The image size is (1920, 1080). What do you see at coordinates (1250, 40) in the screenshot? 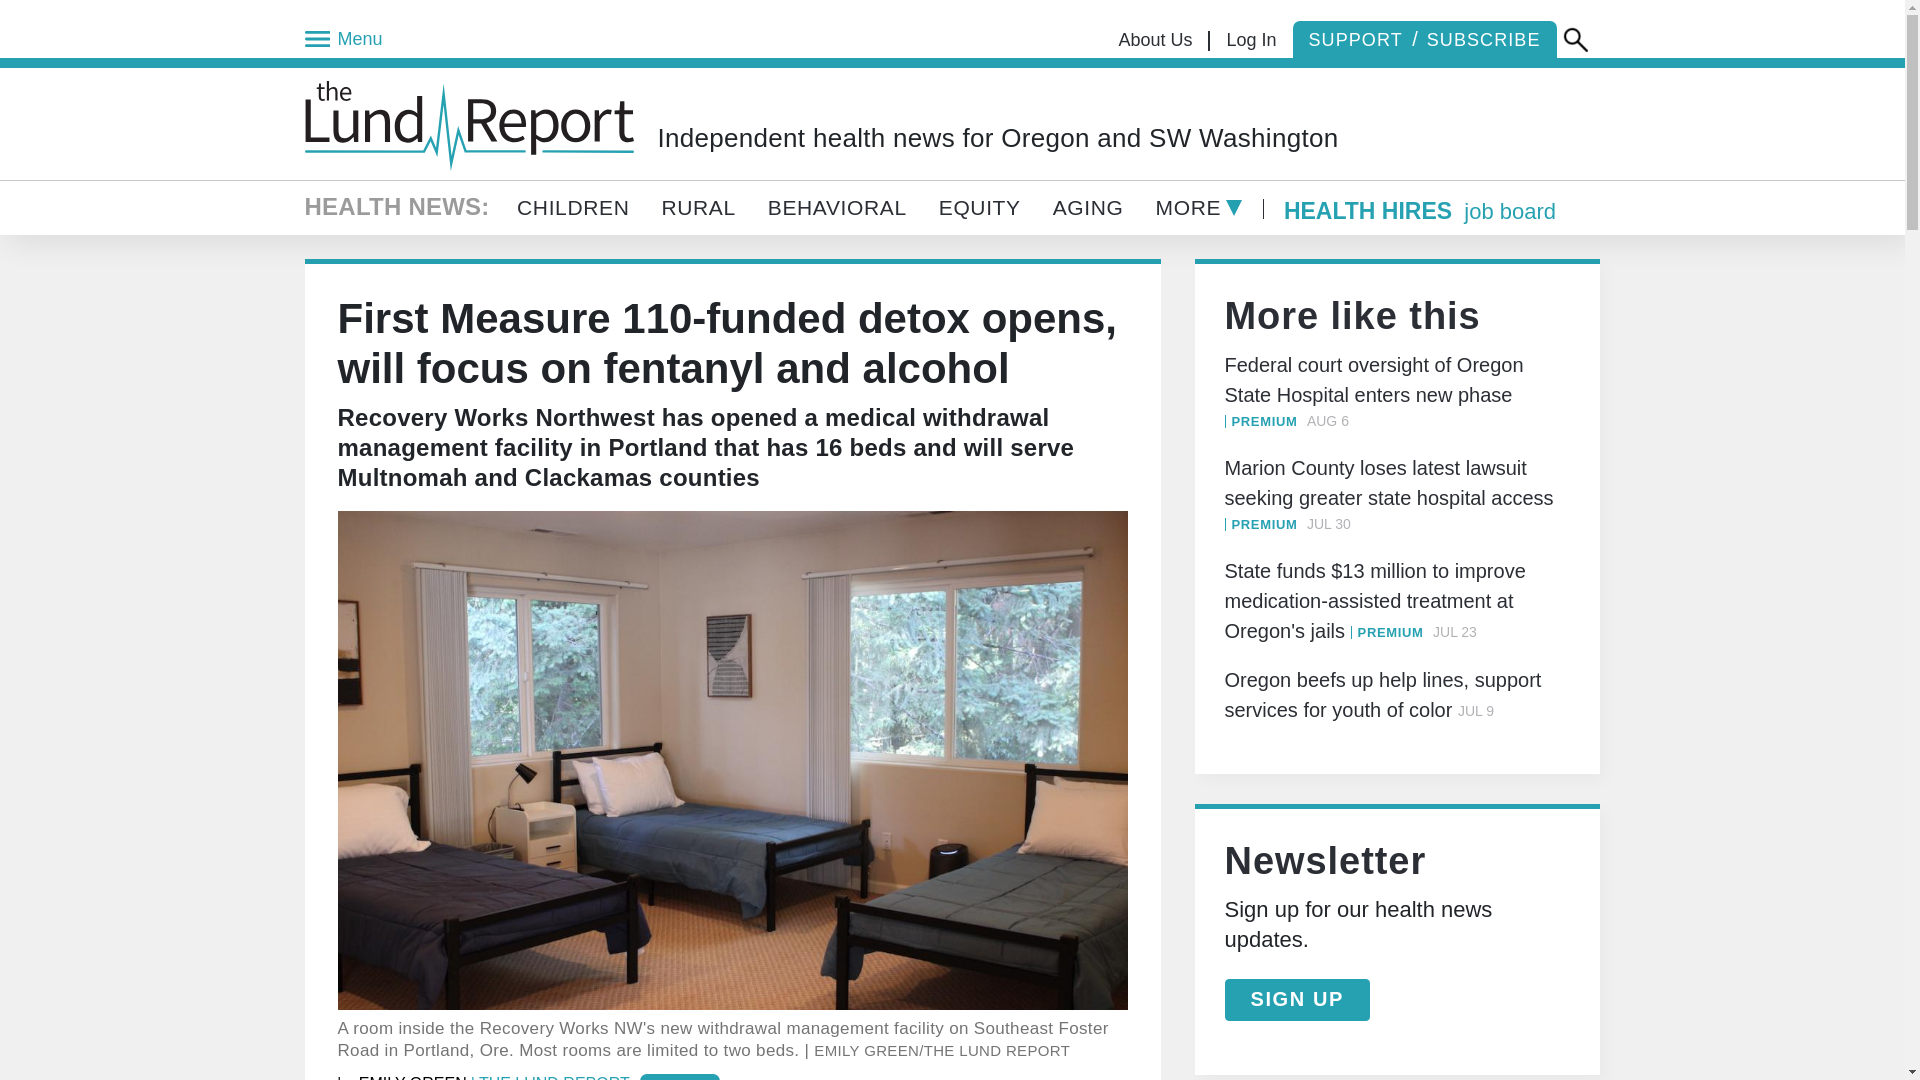
I see `Log In` at bounding box center [1250, 40].